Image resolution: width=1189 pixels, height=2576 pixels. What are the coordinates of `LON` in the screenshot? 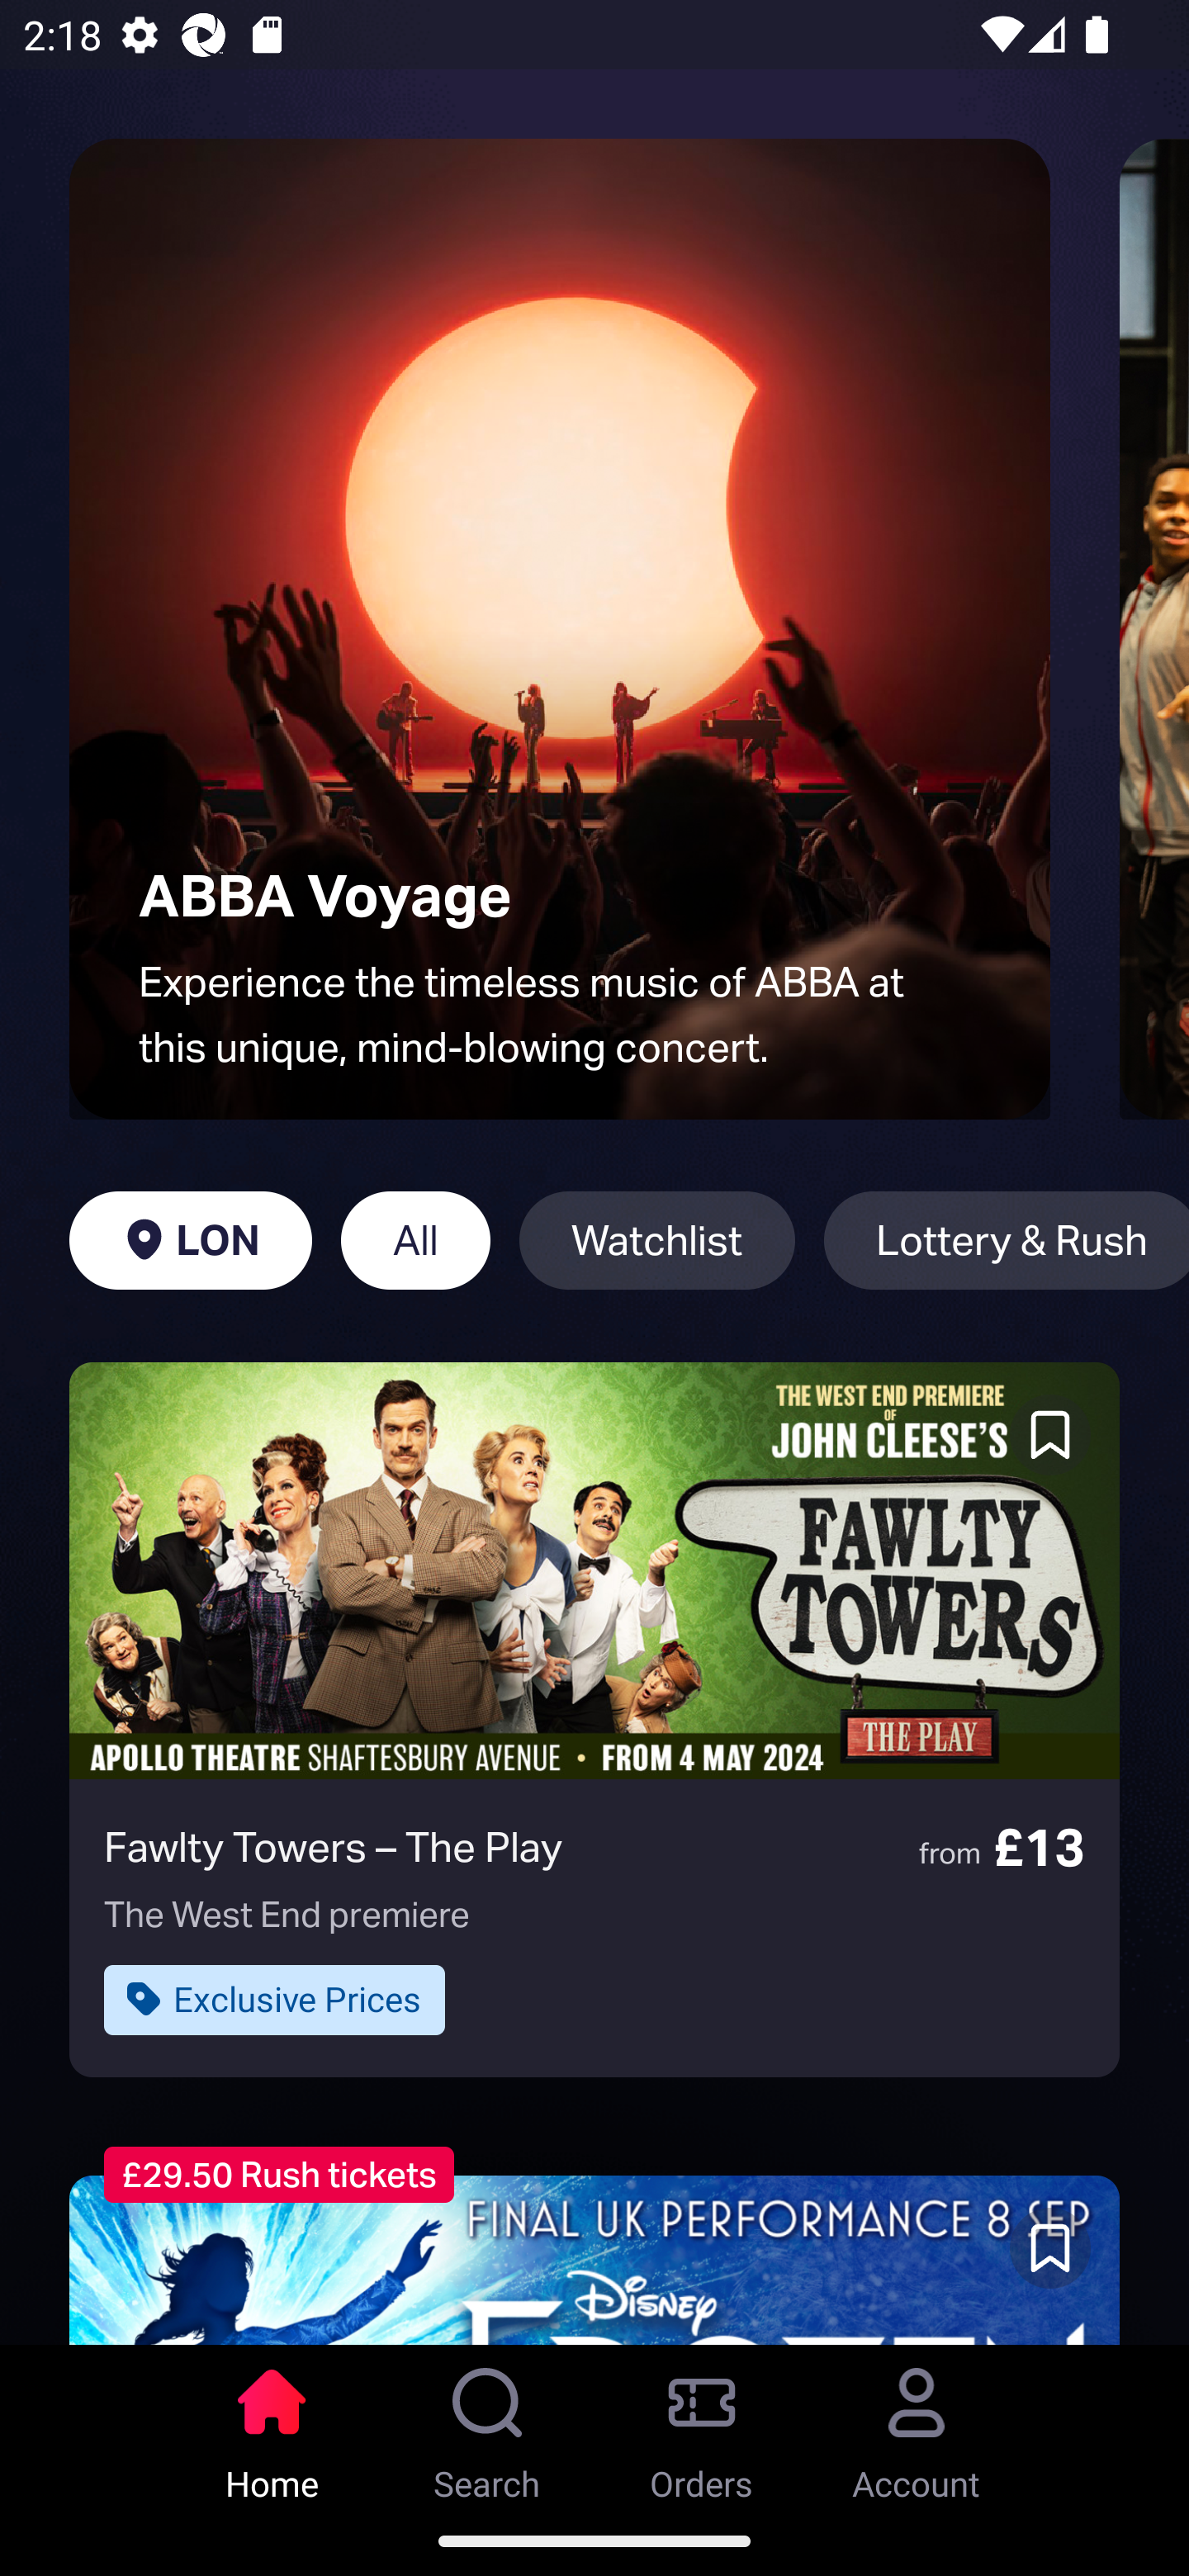 It's located at (190, 1240).